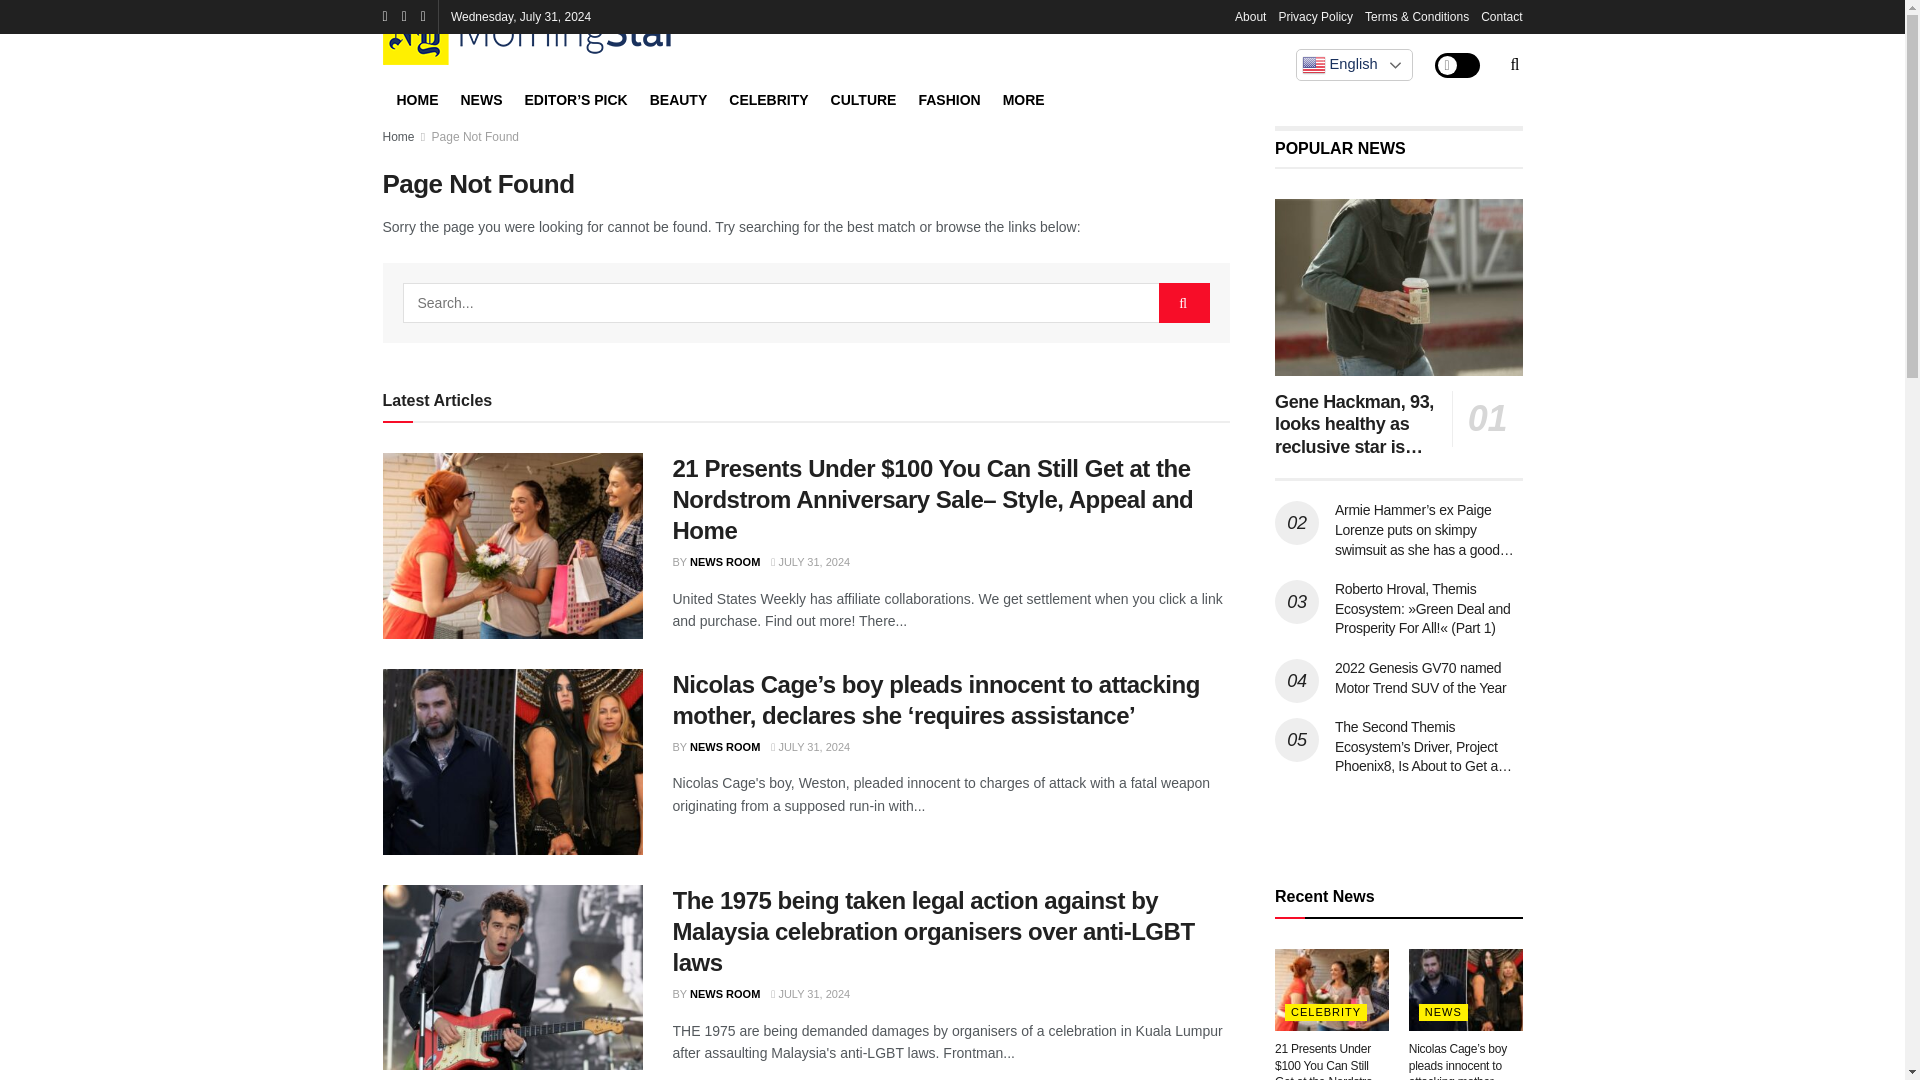 The height and width of the screenshot is (1080, 1920). I want to click on CULTURE, so click(864, 98).